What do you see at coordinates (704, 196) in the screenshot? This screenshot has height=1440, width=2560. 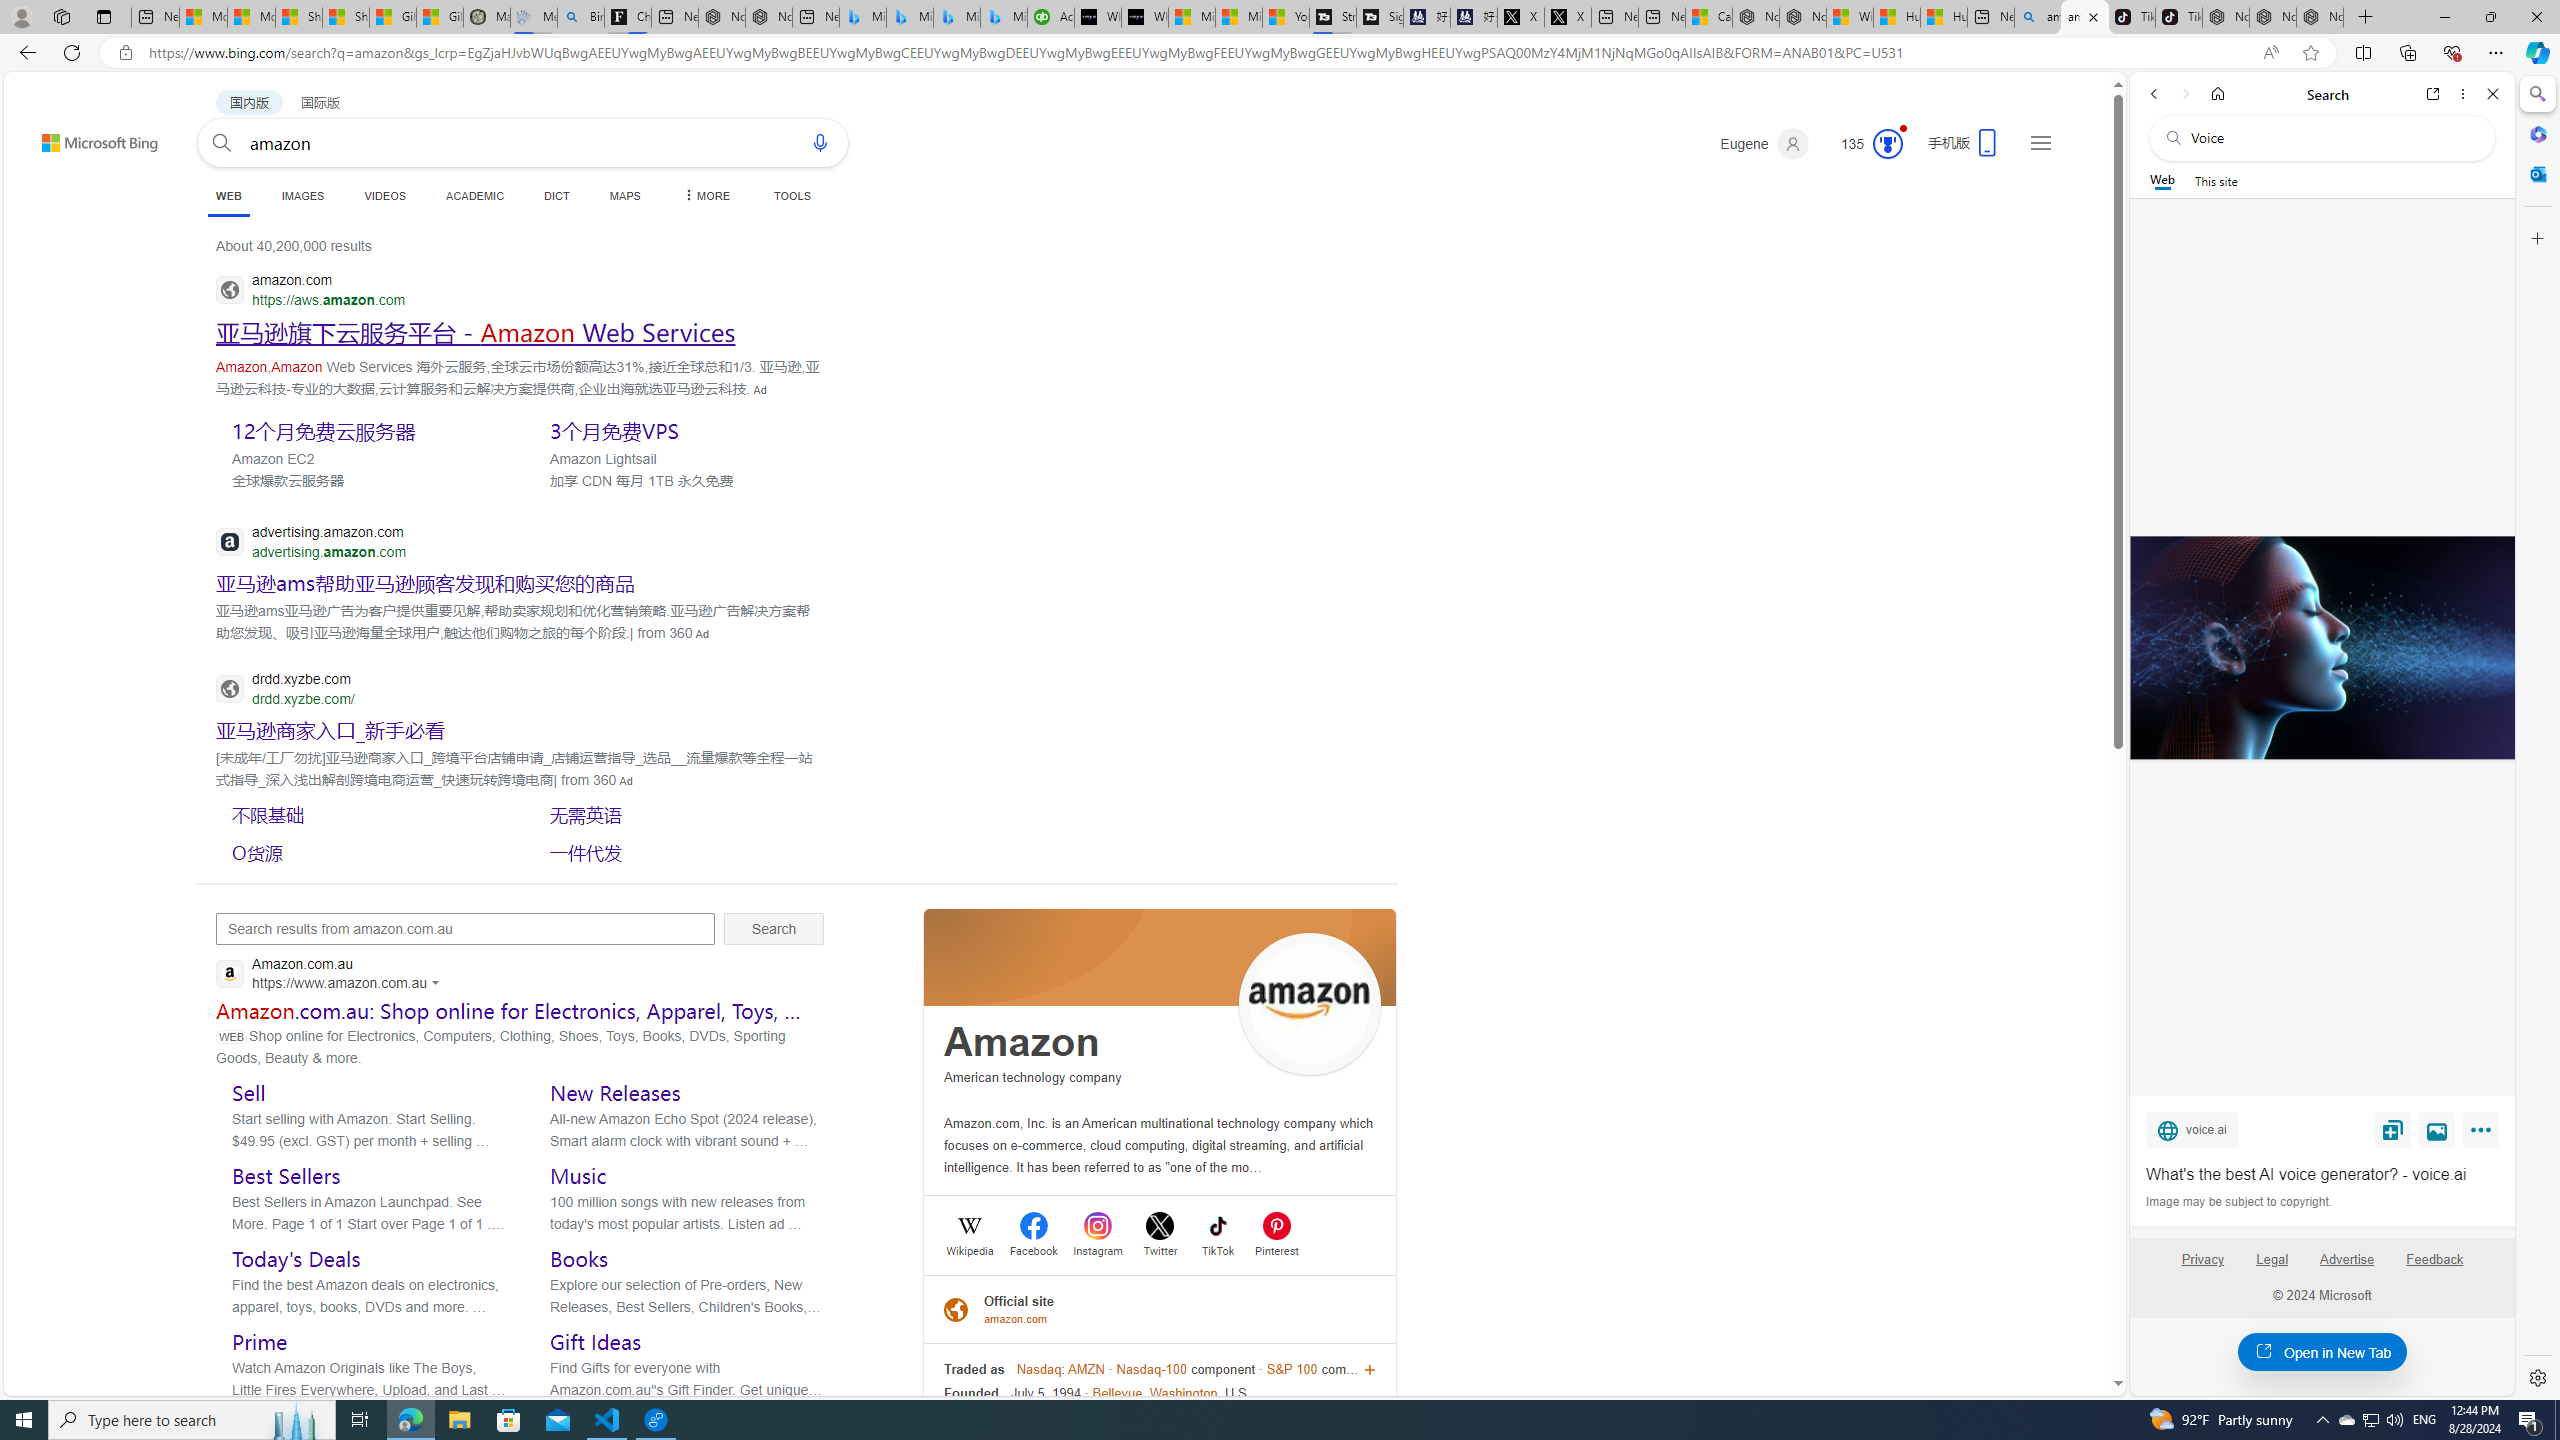 I see `MORE` at bounding box center [704, 196].